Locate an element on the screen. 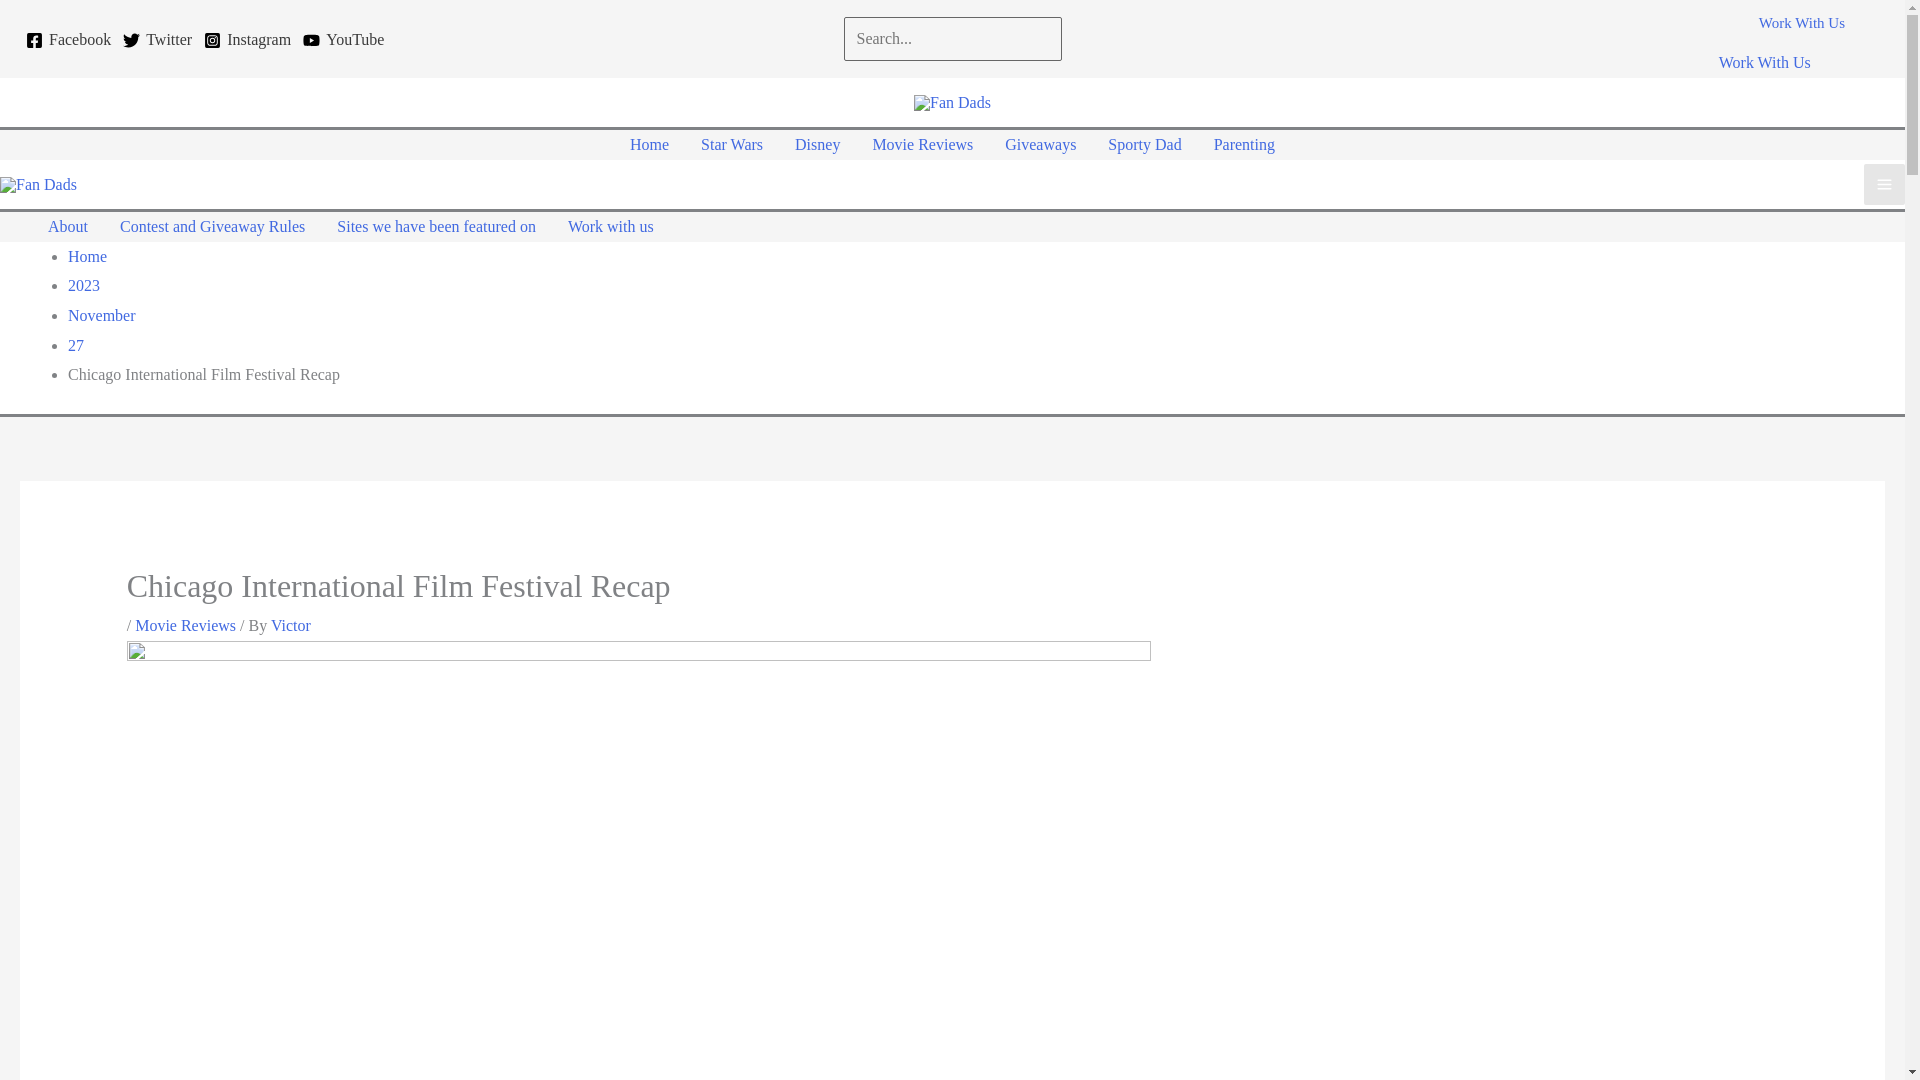 This screenshot has height=1080, width=1920. Victor is located at coordinates (290, 624).